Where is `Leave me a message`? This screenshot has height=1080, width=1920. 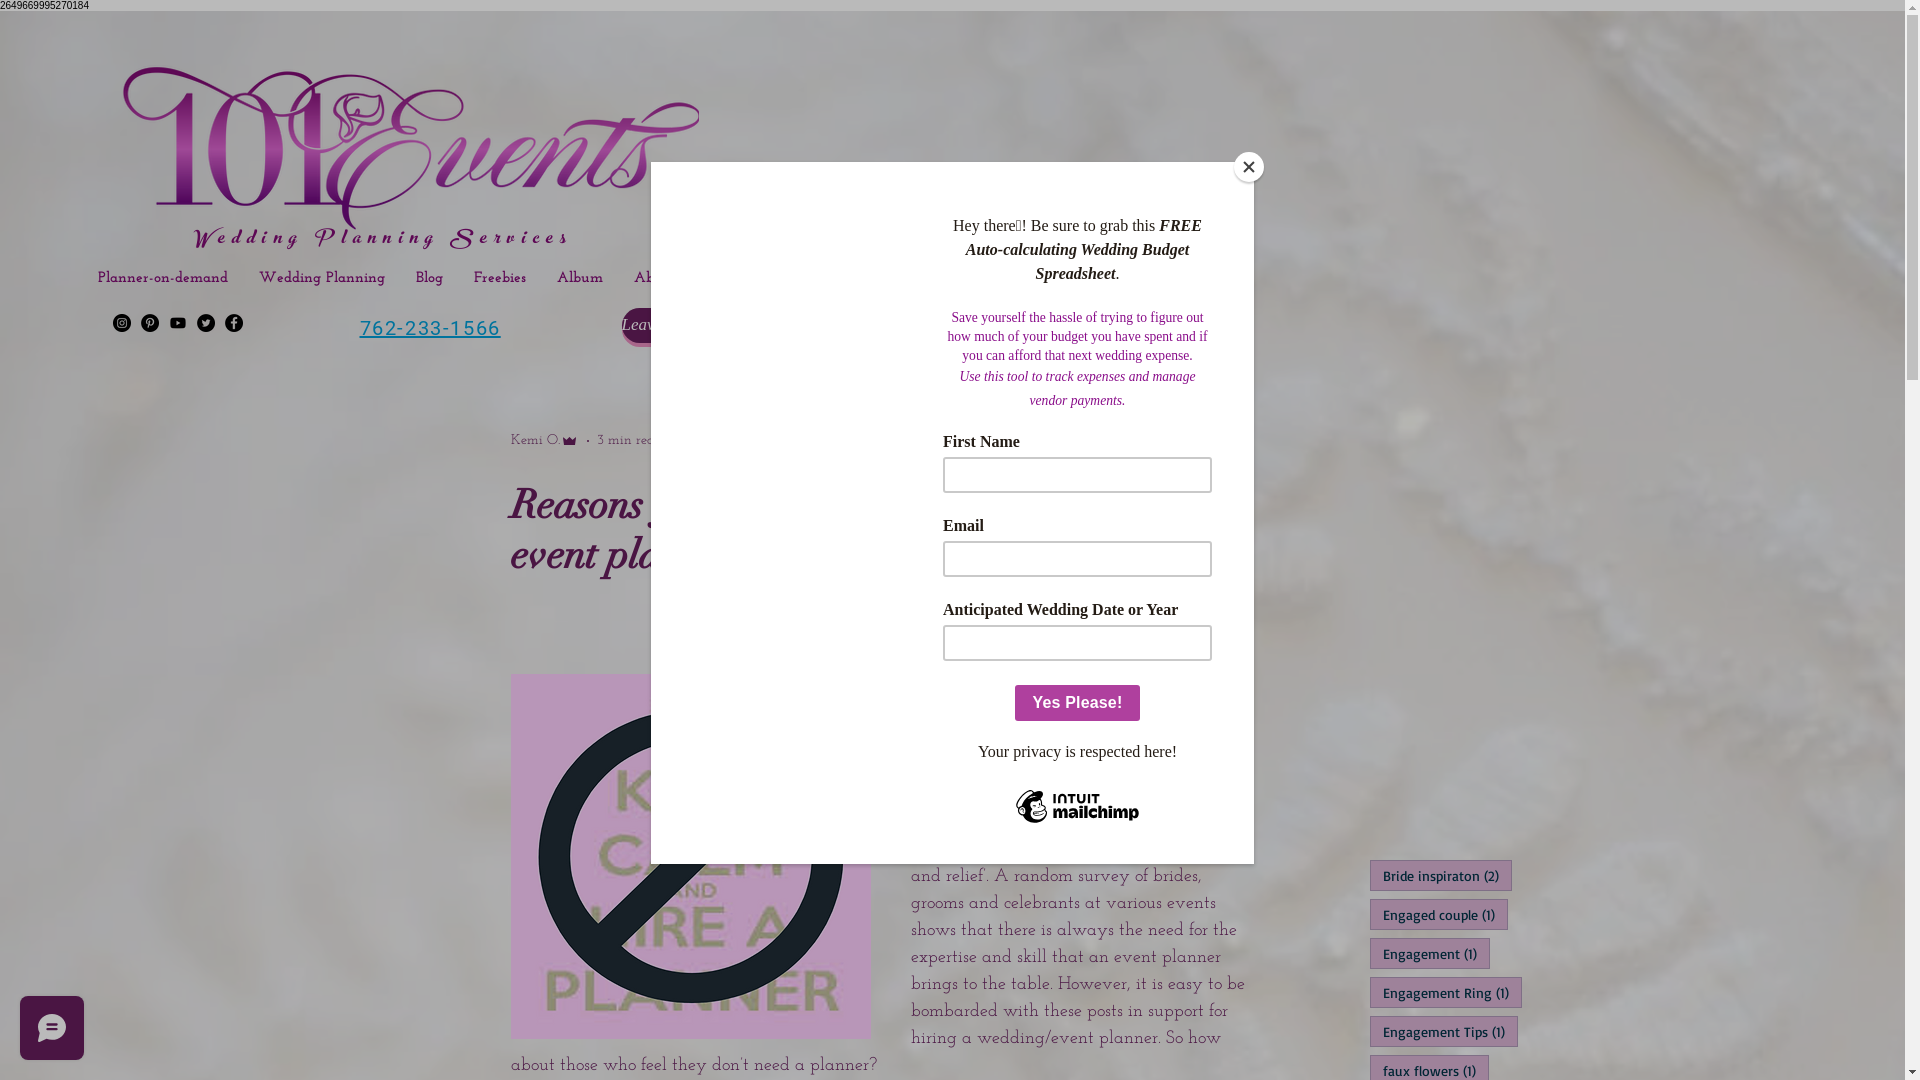
Leave me a message is located at coordinates (692, 326).